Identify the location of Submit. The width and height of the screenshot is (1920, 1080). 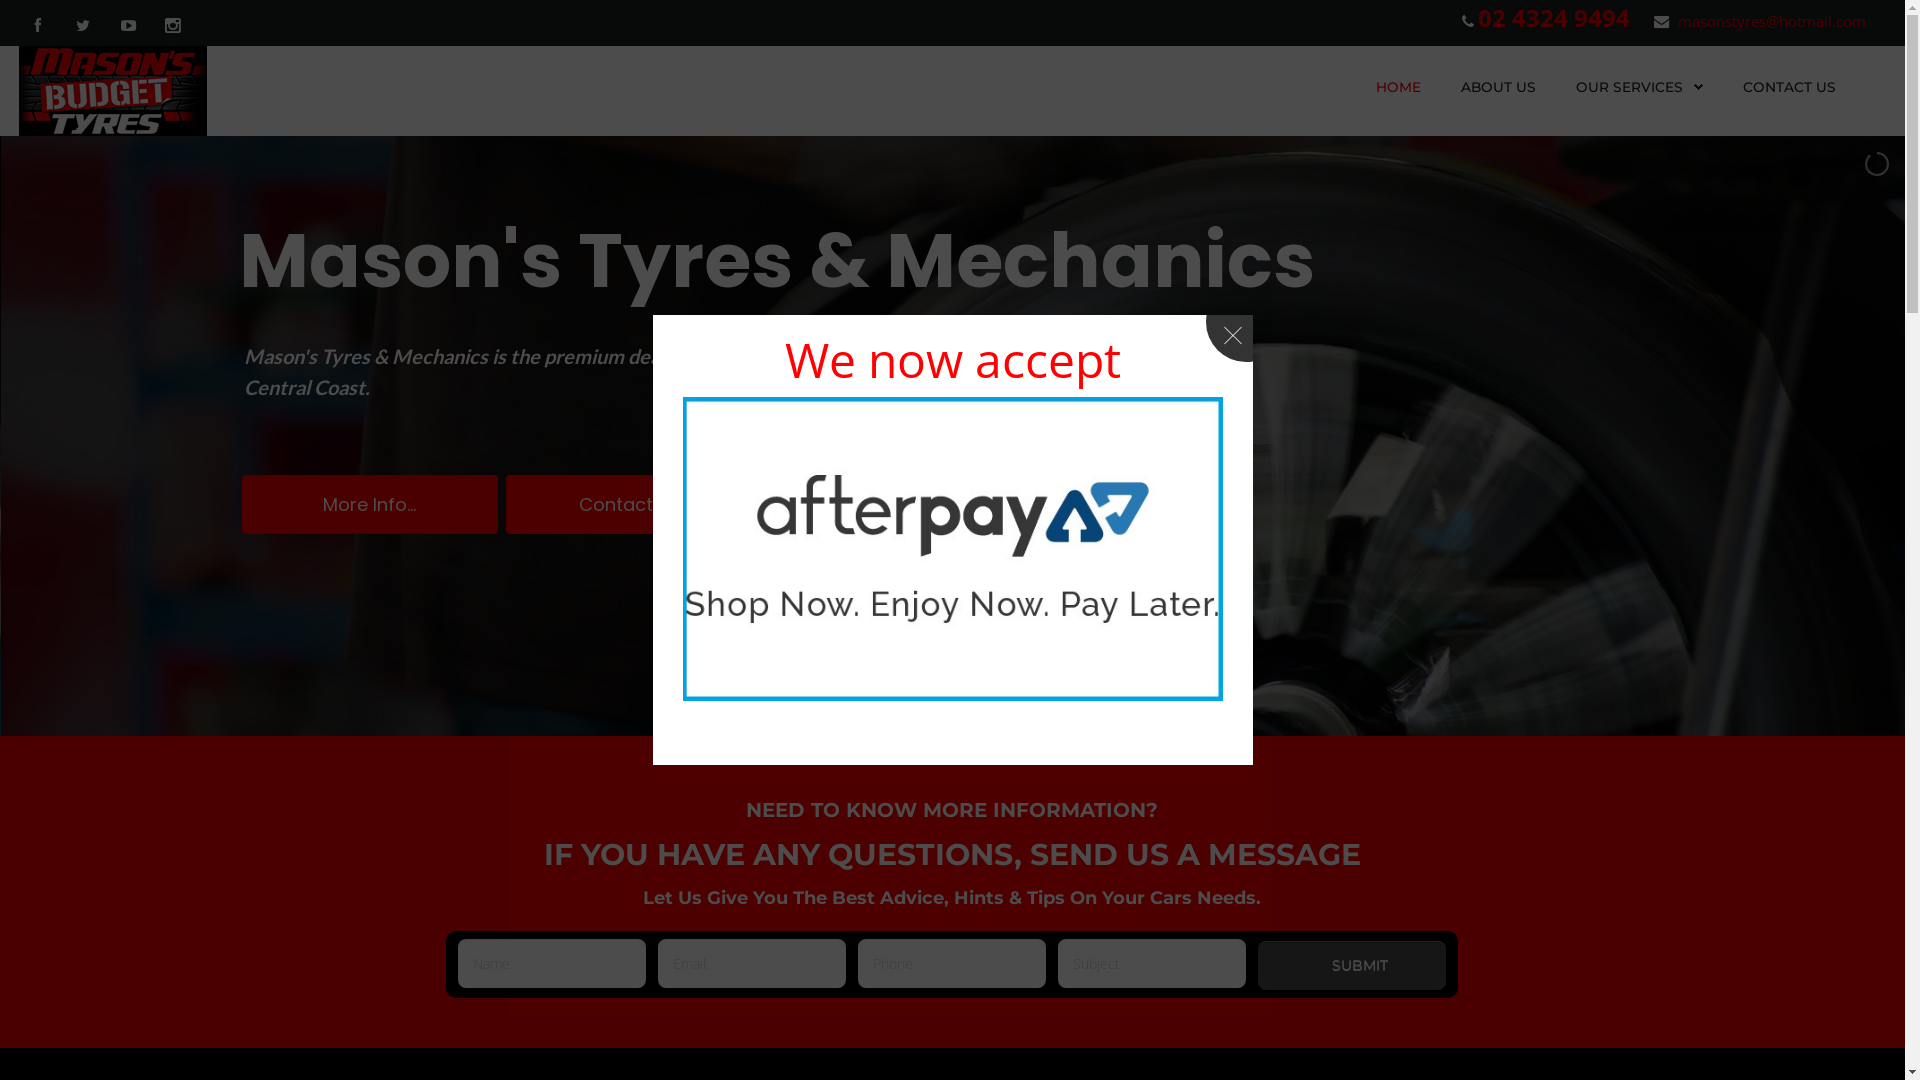
(1352, 966).